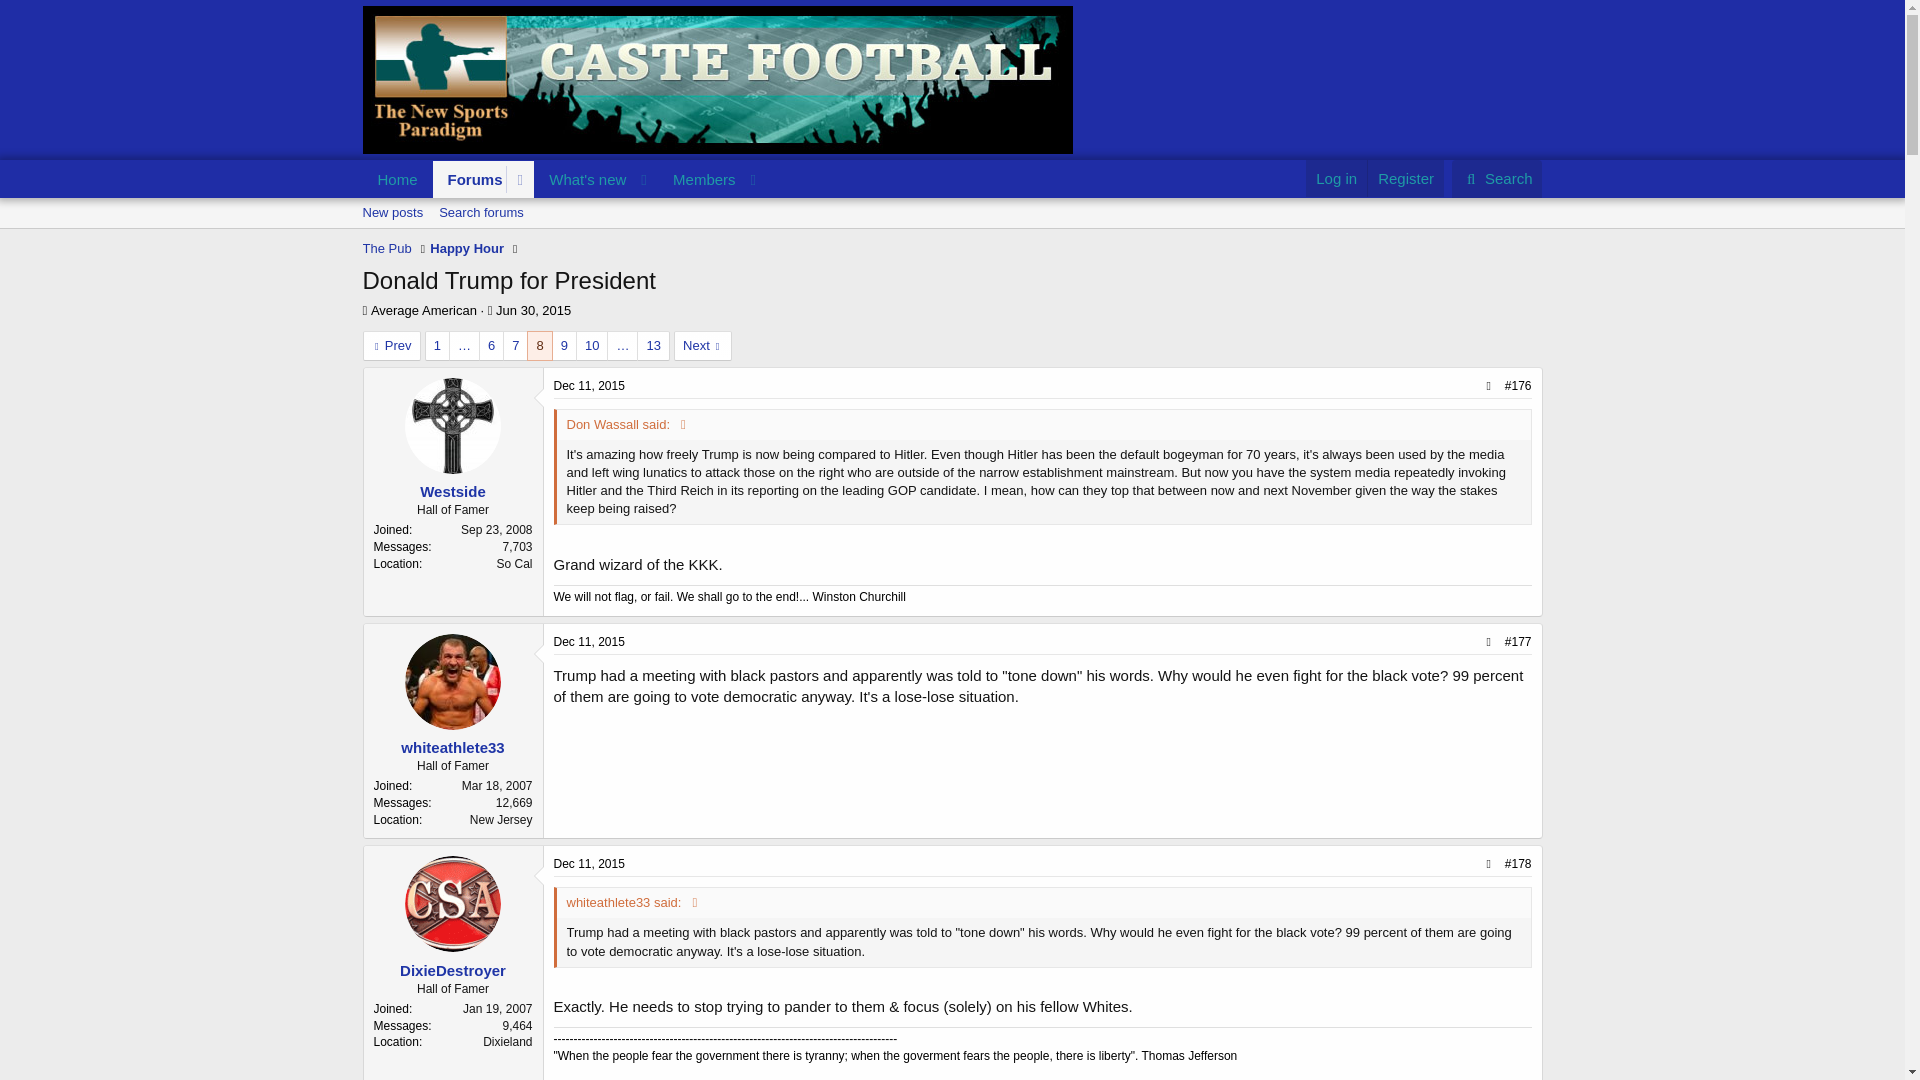  I want to click on Jun 30, 2015, so click(951, 235).